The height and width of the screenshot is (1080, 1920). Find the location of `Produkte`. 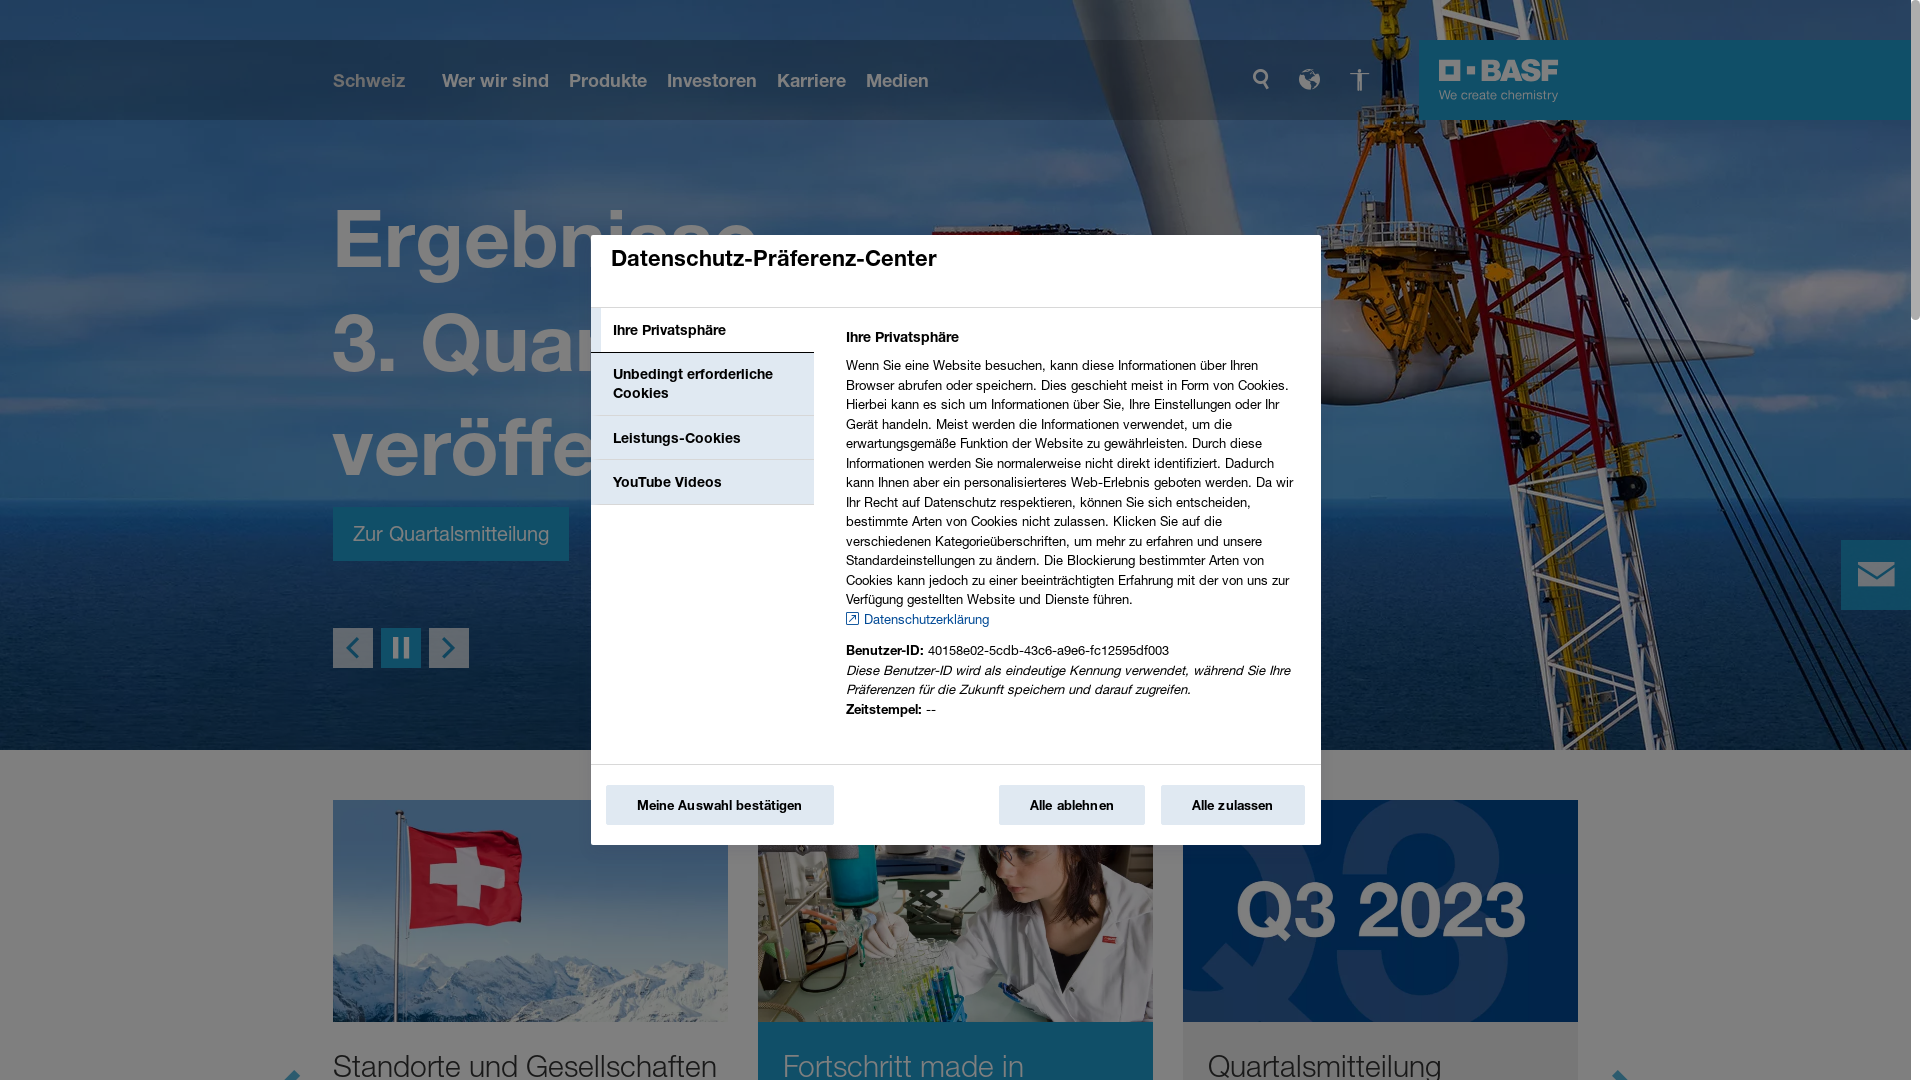

Produkte is located at coordinates (610, 80).